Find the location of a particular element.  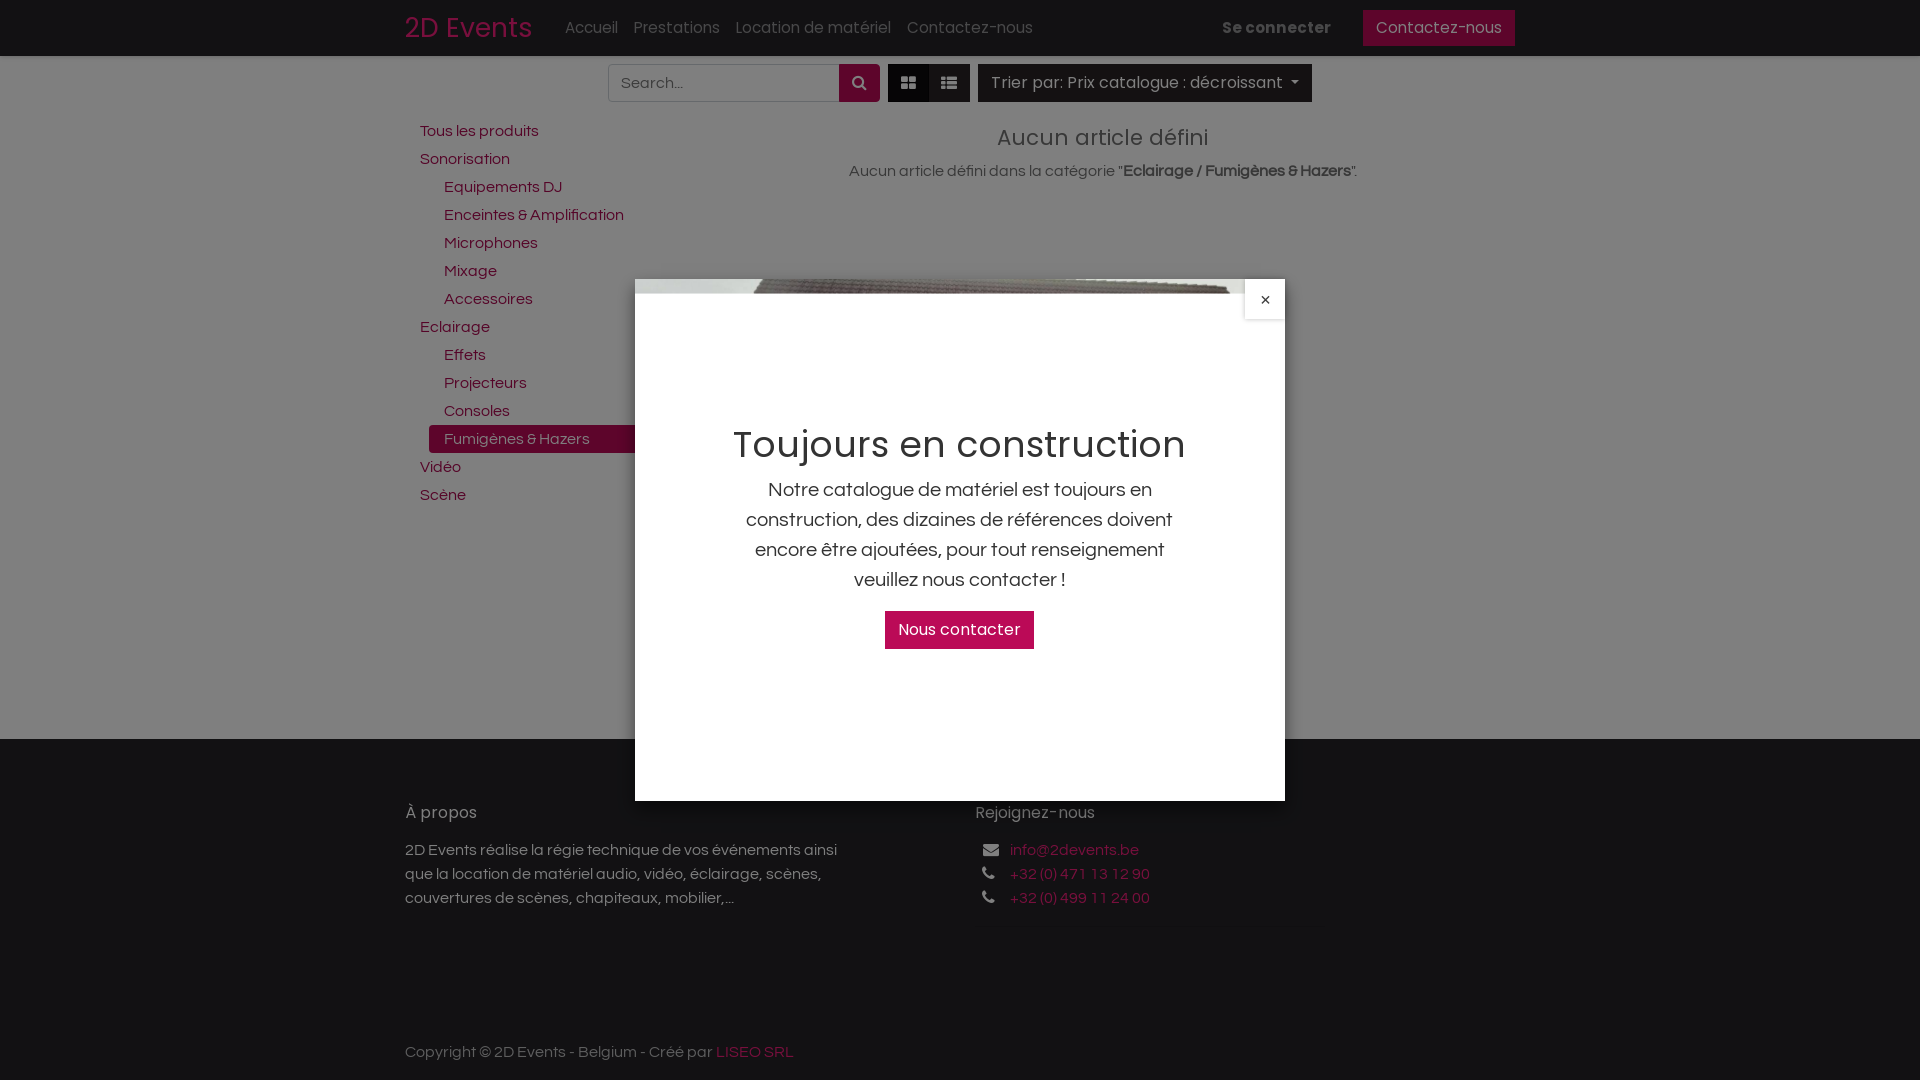

Accessoires is located at coordinates (544, 299).